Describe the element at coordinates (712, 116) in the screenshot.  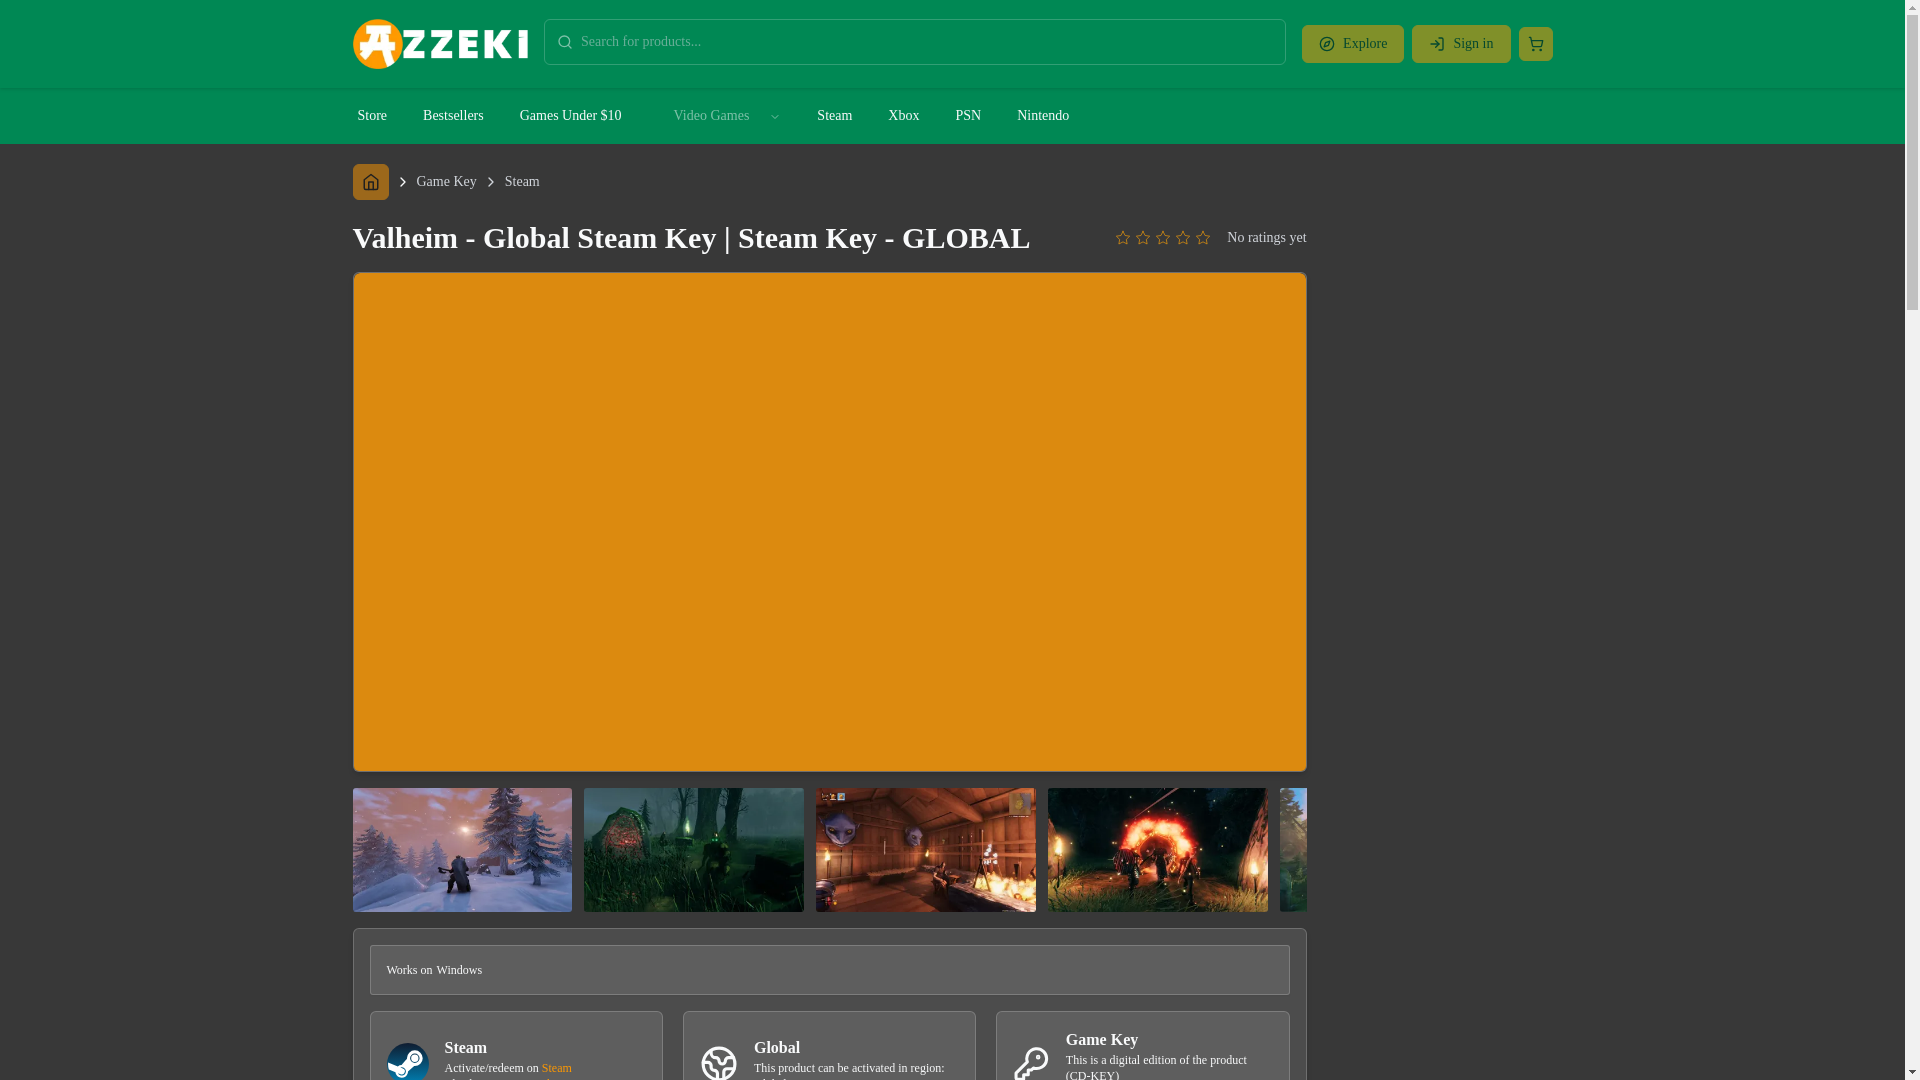
I see `Video Games` at that location.